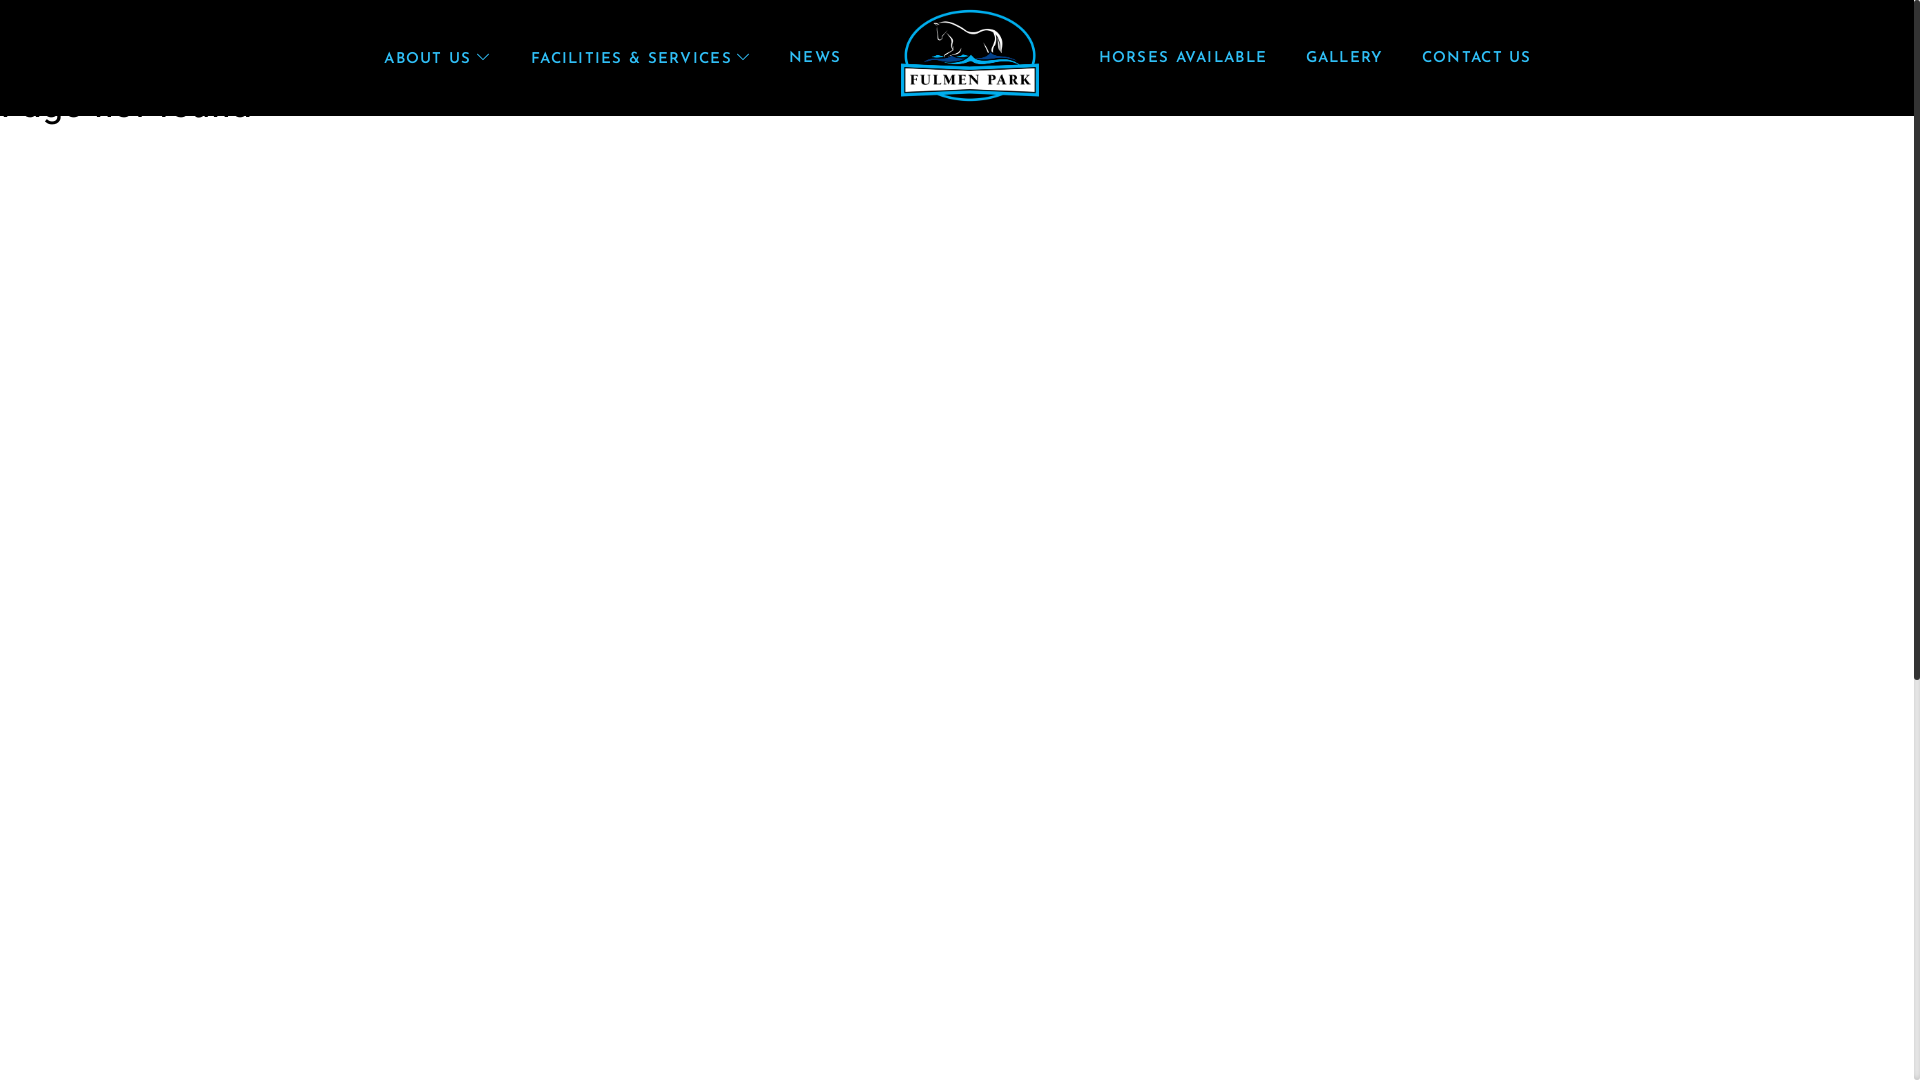 Image resolution: width=1920 pixels, height=1080 pixels. What do you see at coordinates (640, 60) in the screenshot?
I see `FACILITIES & SERVICES` at bounding box center [640, 60].